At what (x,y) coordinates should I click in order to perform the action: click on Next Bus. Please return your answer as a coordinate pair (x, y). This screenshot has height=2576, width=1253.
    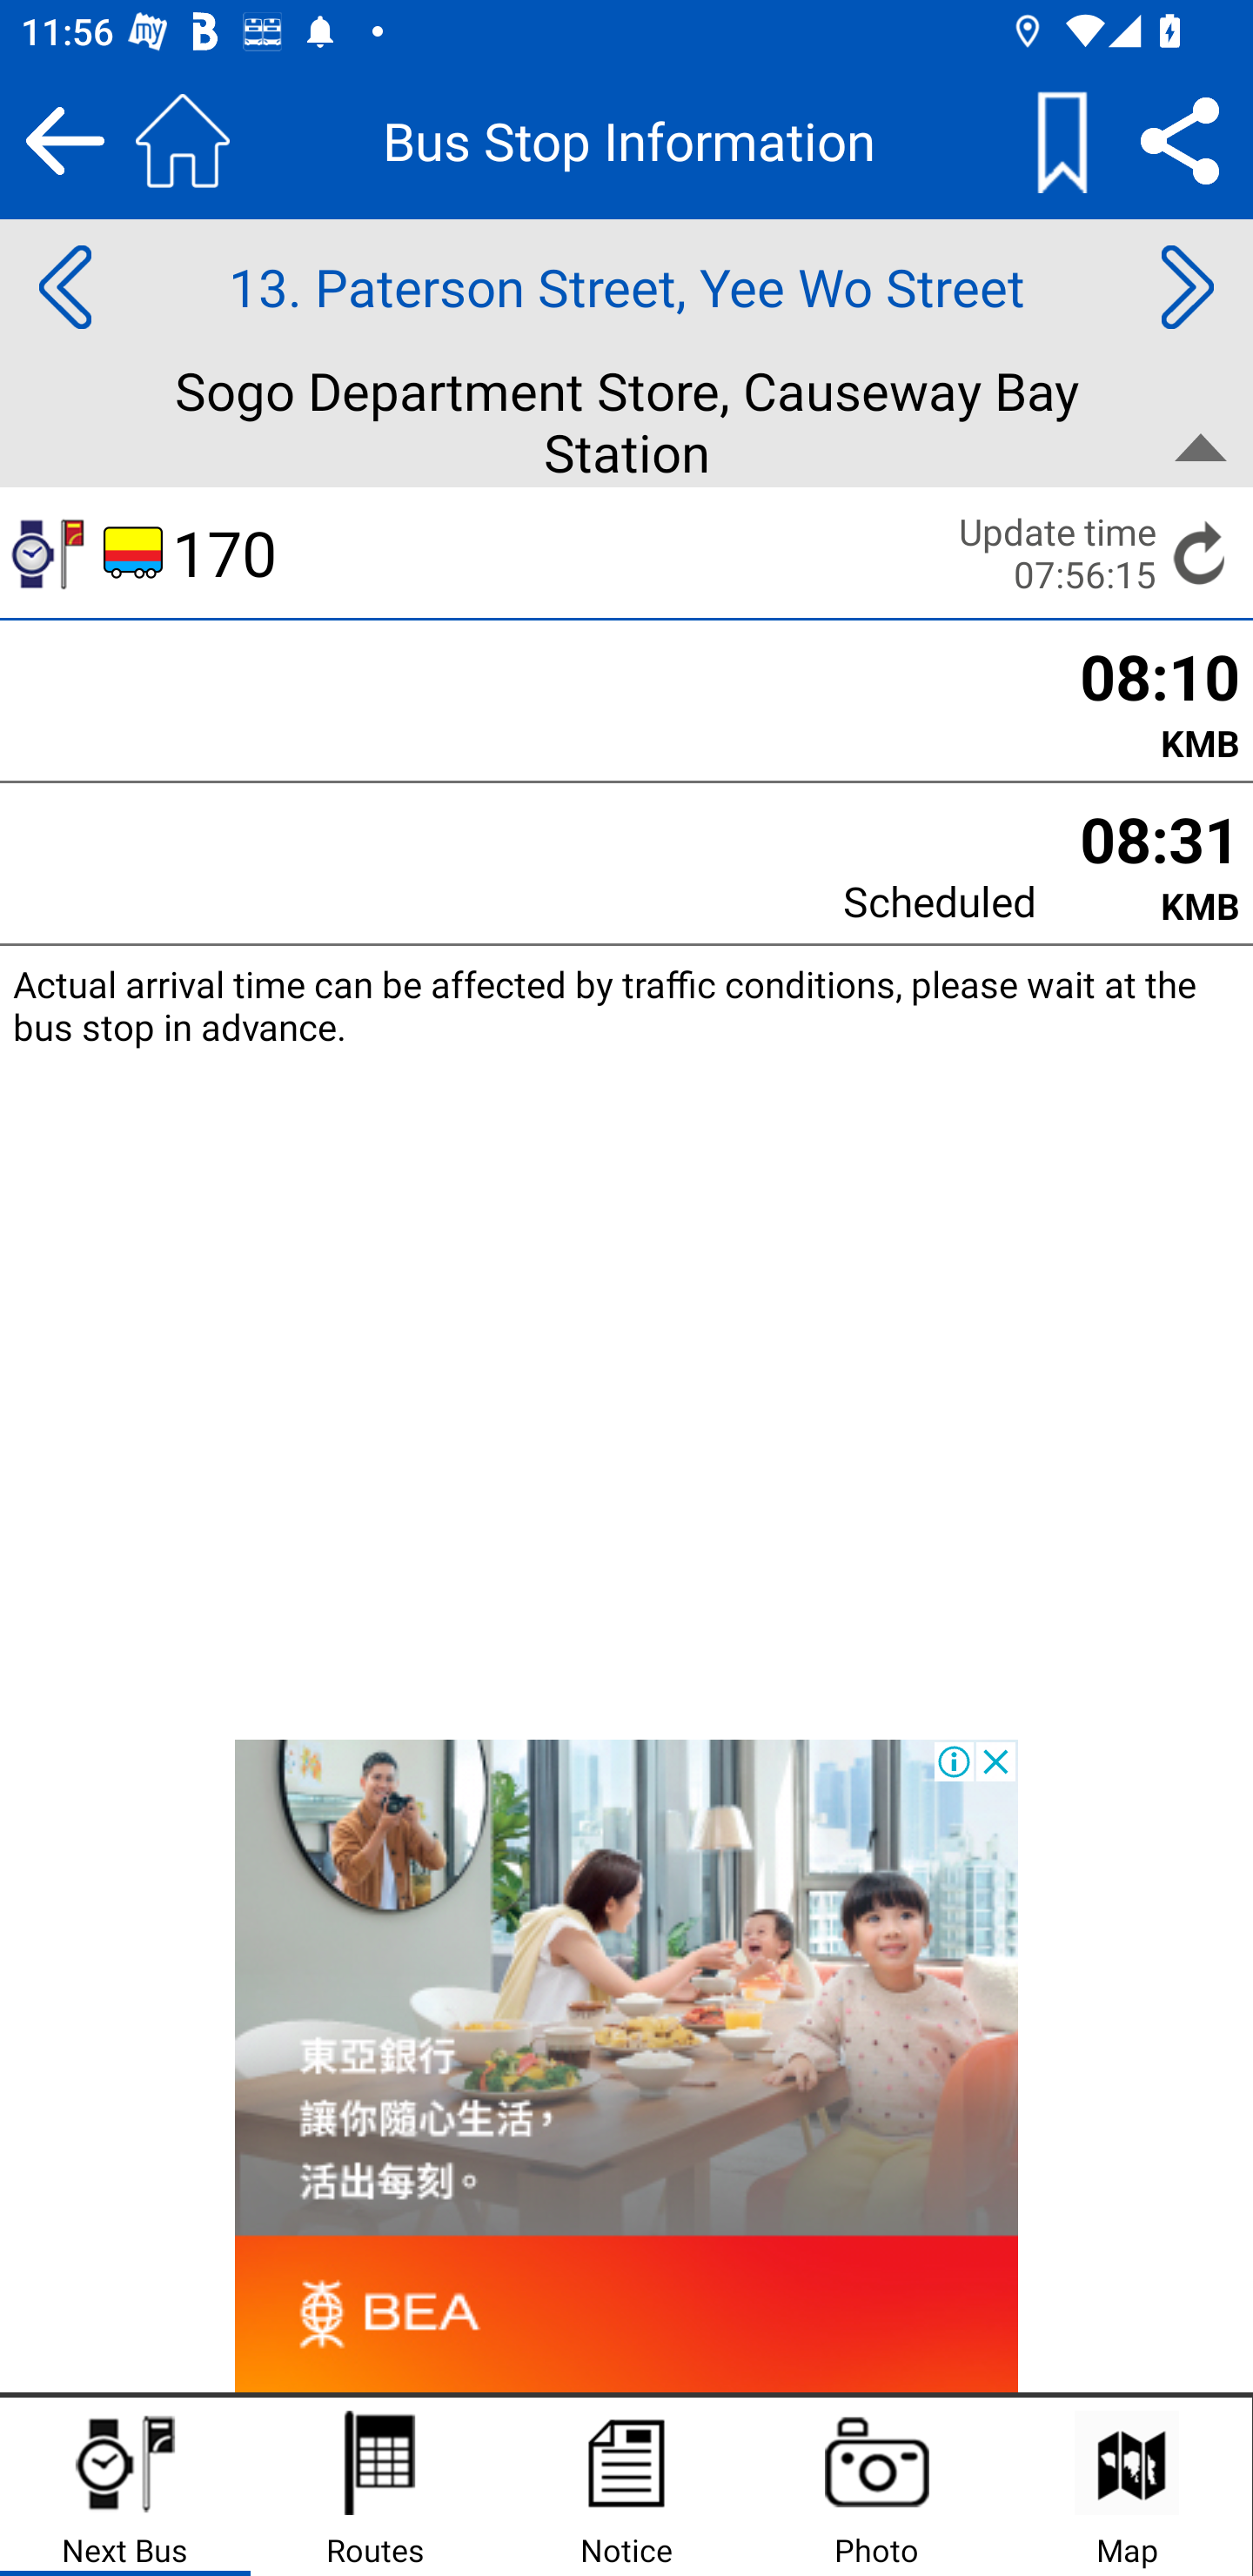
    Looking at the image, I should click on (125, 2487).